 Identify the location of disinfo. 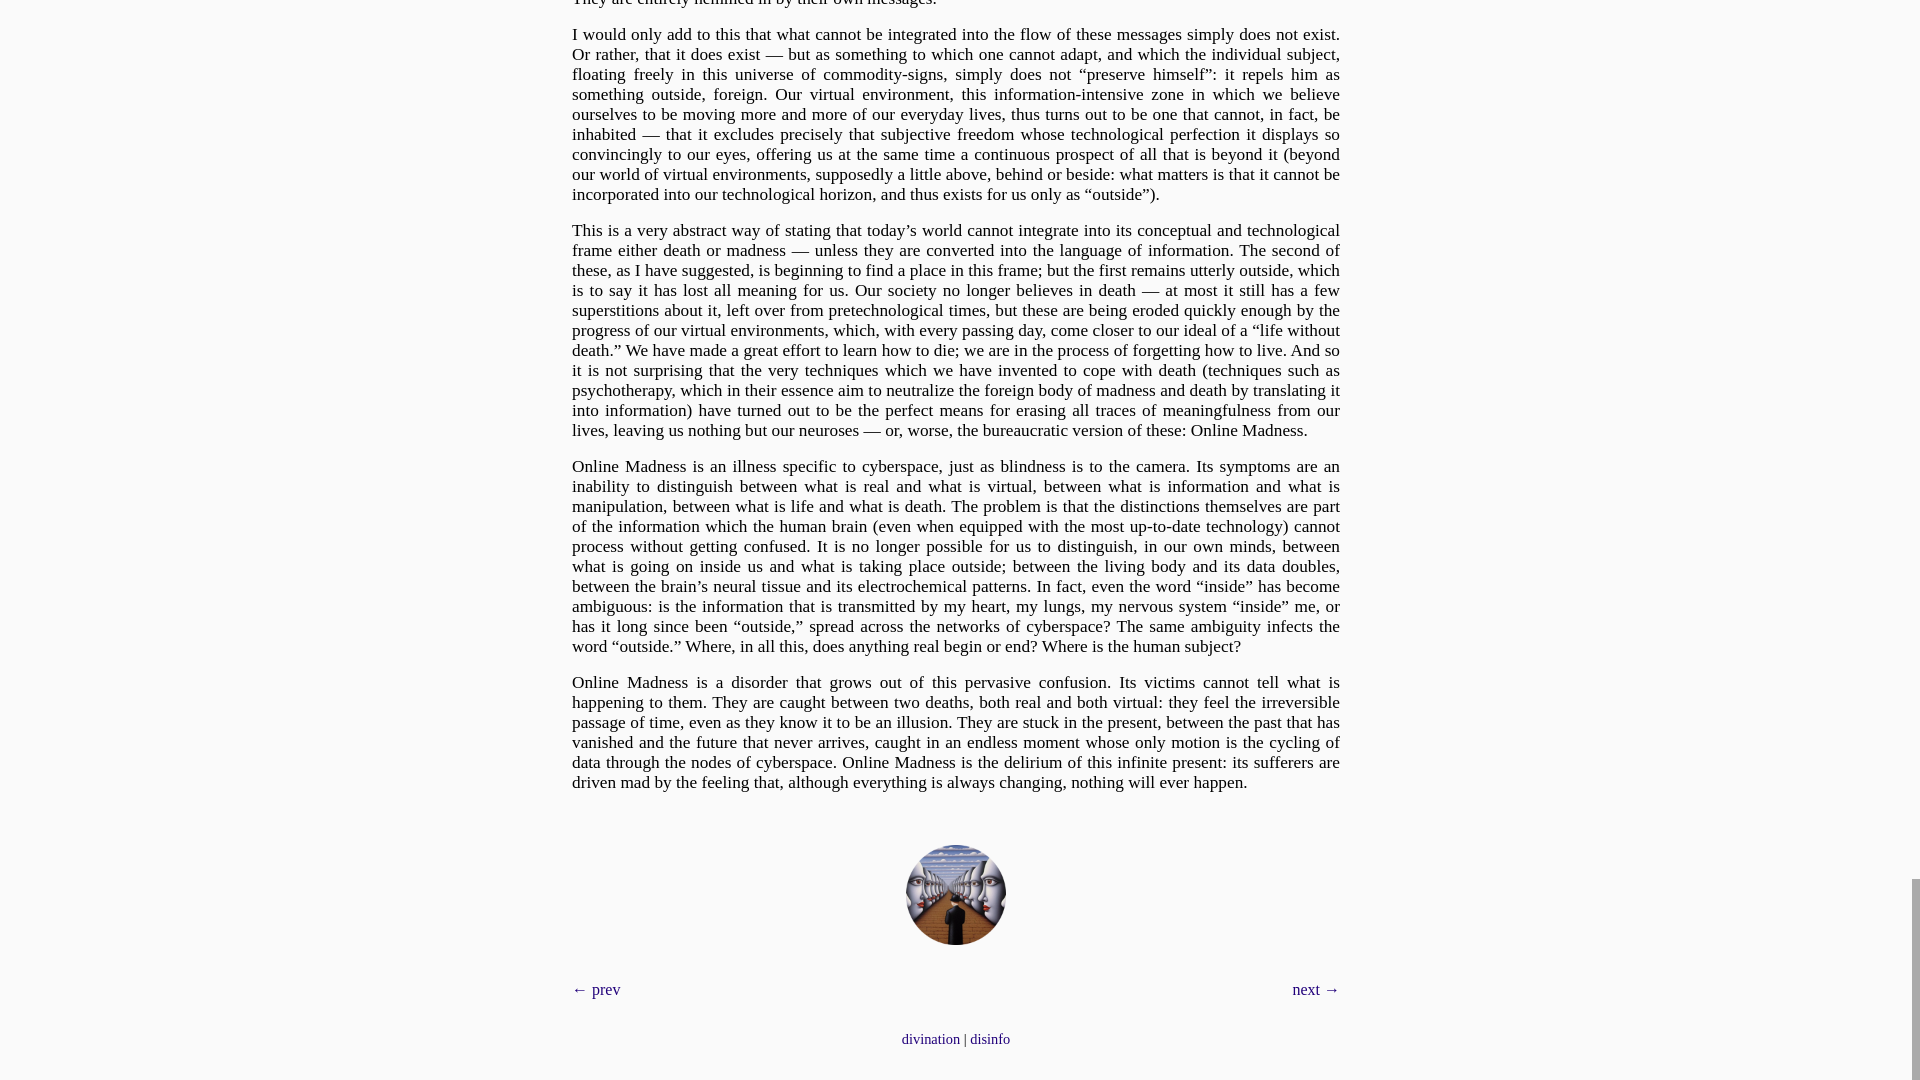
(989, 1038).